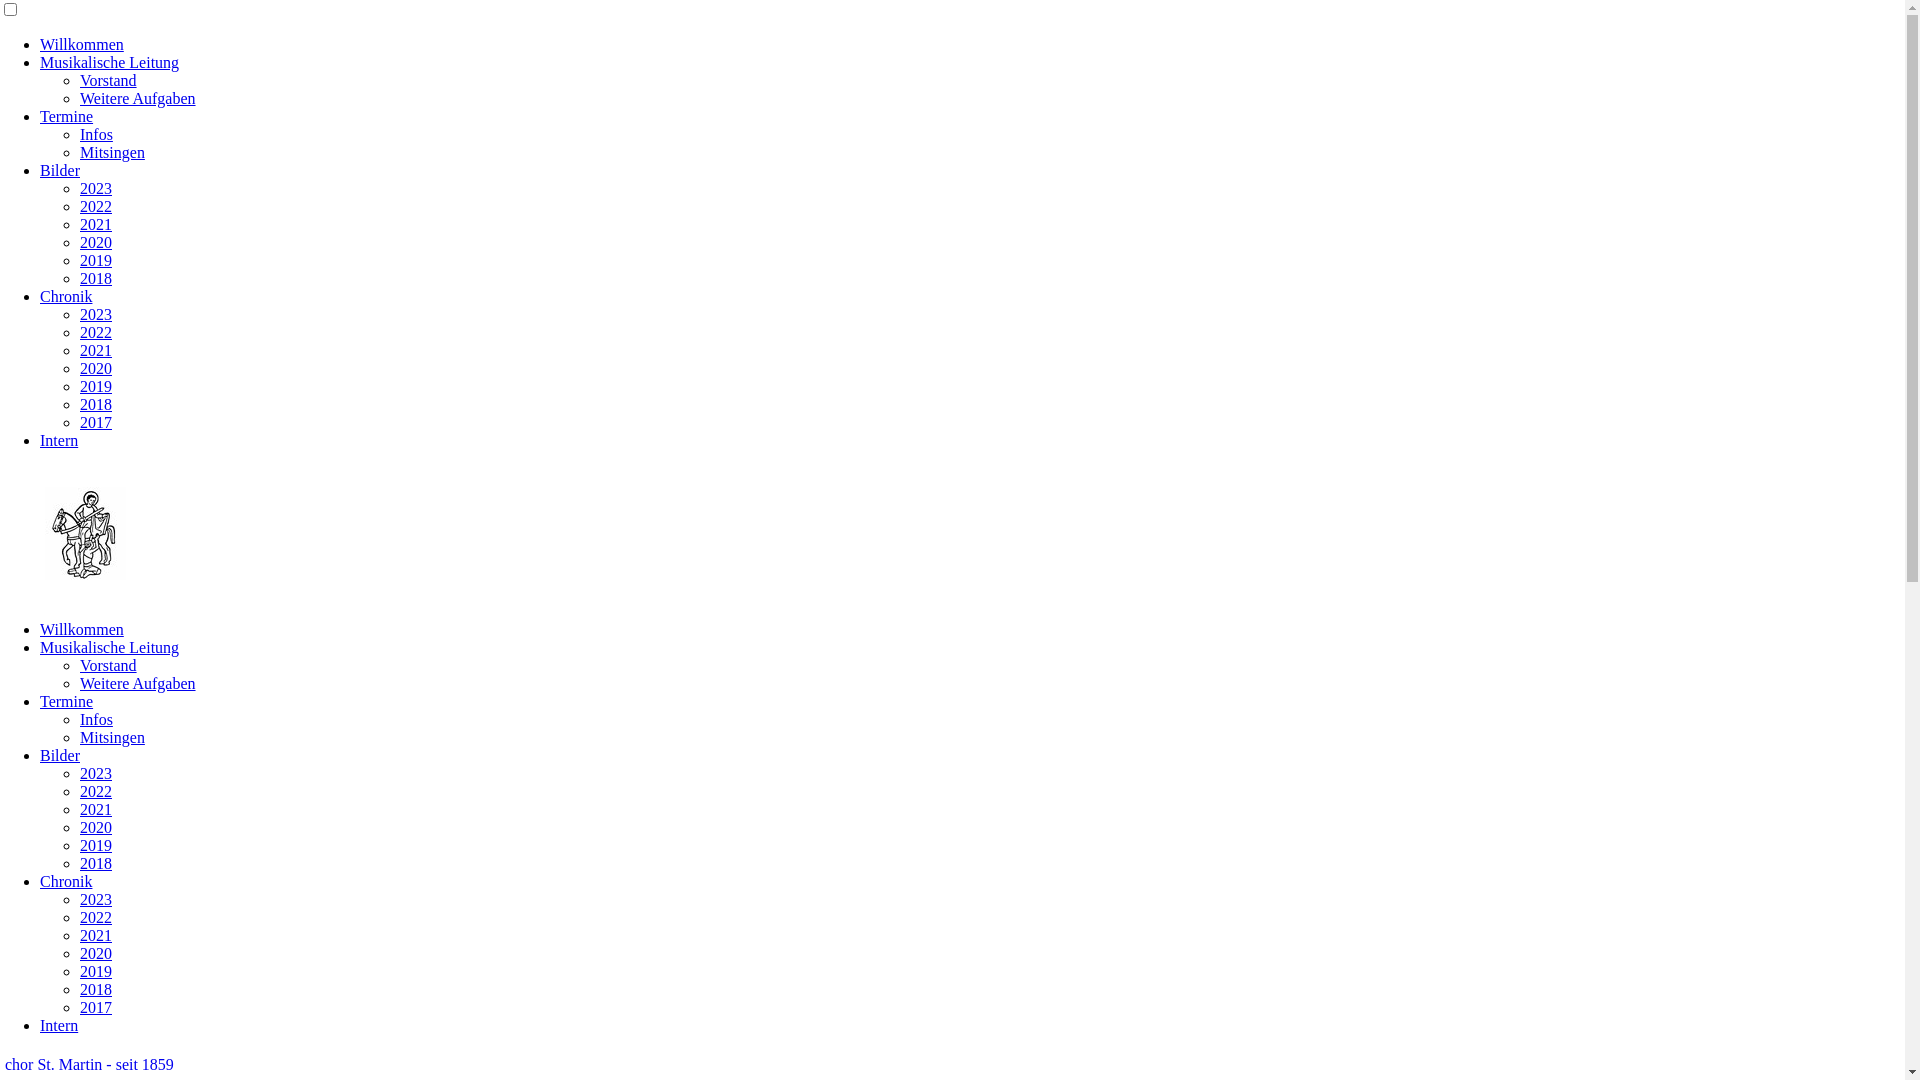  Describe the element at coordinates (96, 774) in the screenshot. I see `2023` at that location.